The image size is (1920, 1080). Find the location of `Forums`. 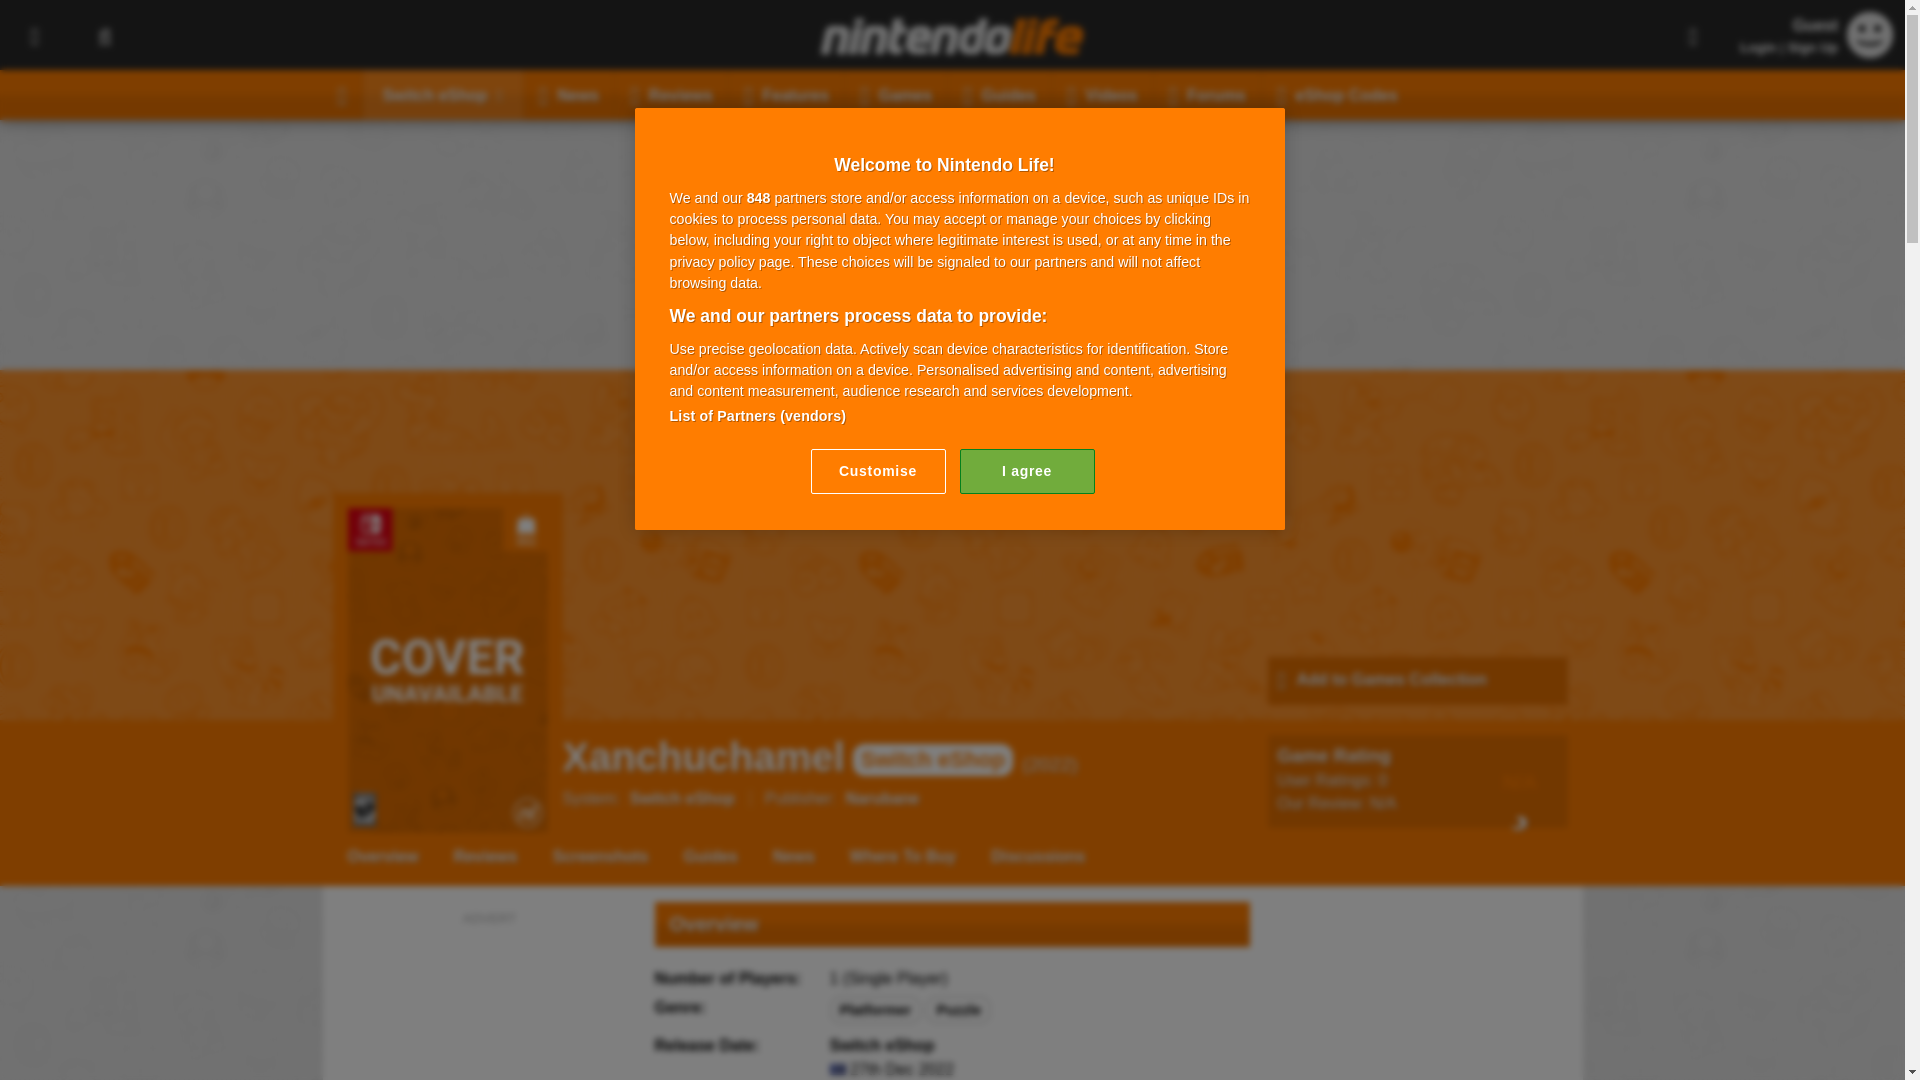

Forums is located at coordinates (1207, 94).